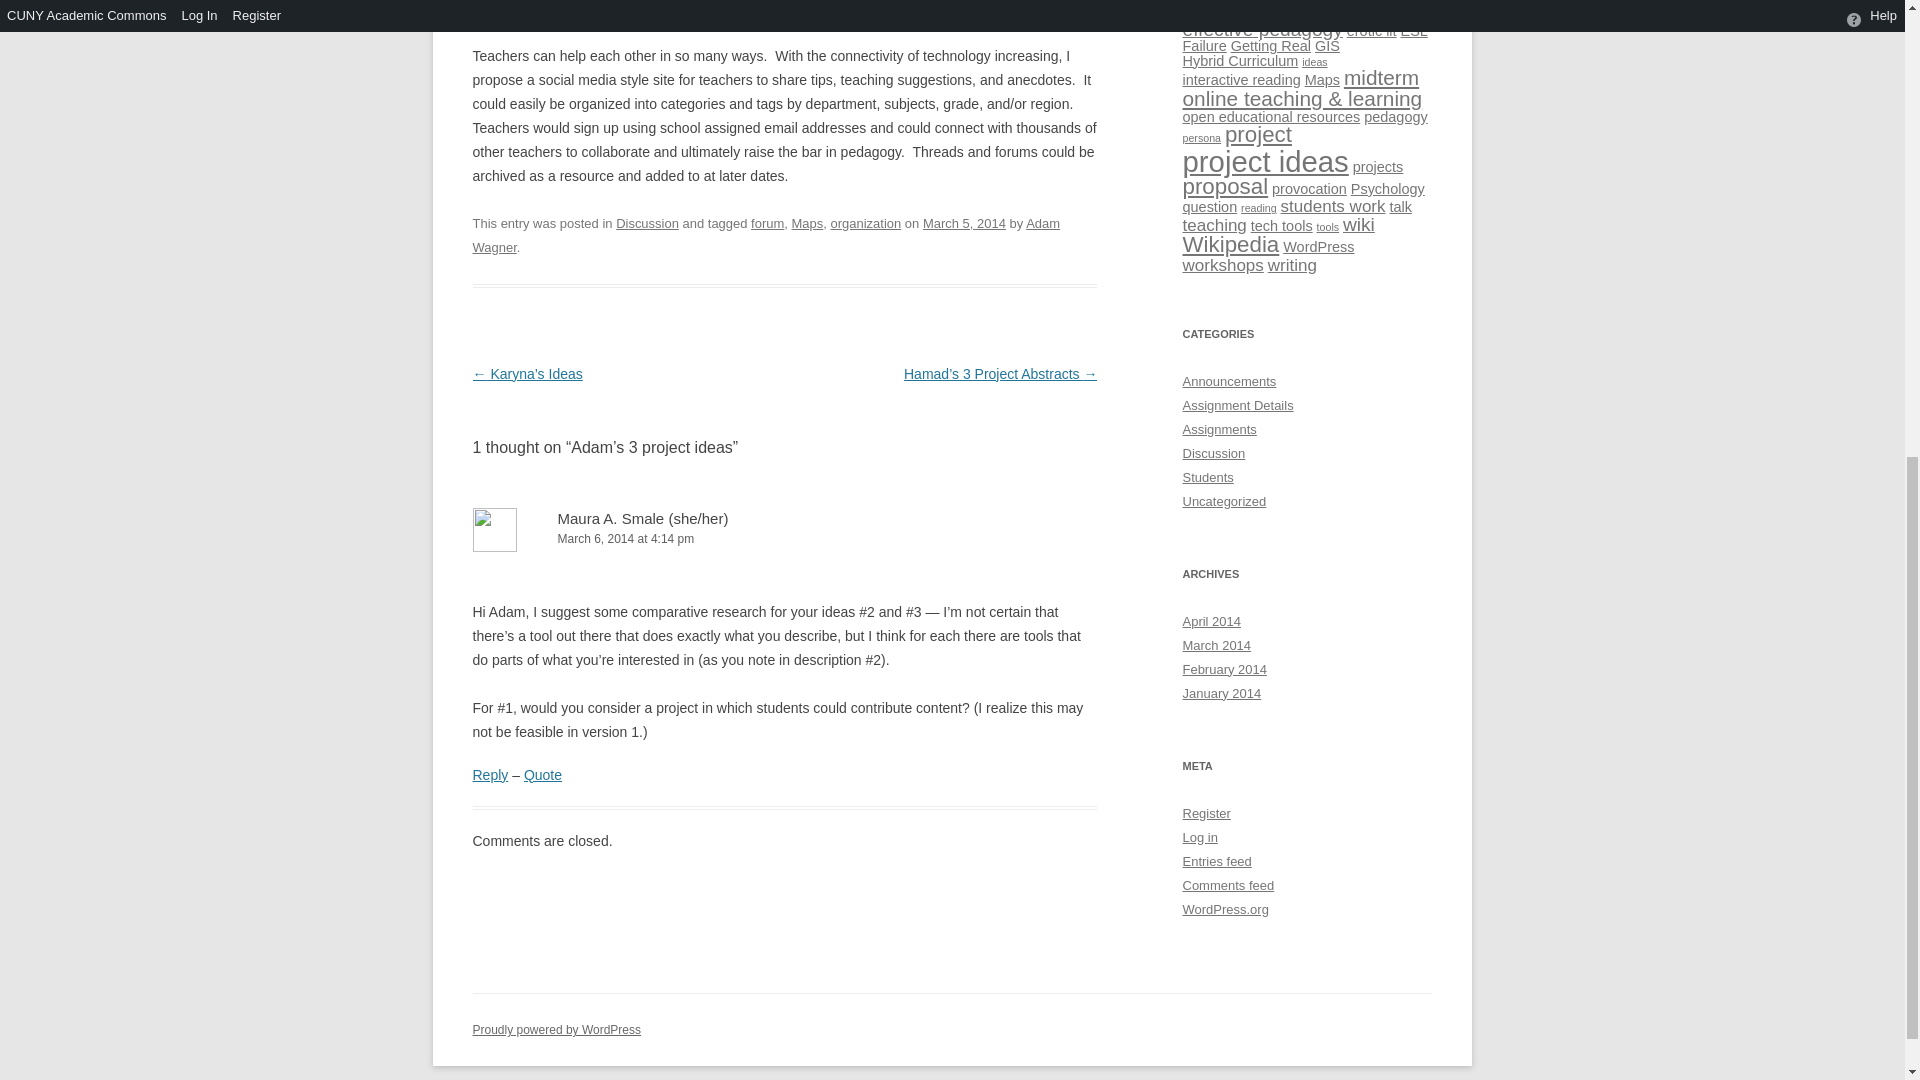 This screenshot has height=1080, width=1920. Describe the element at coordinates (766, 224) in the screenshot. I see `forum` at that location.